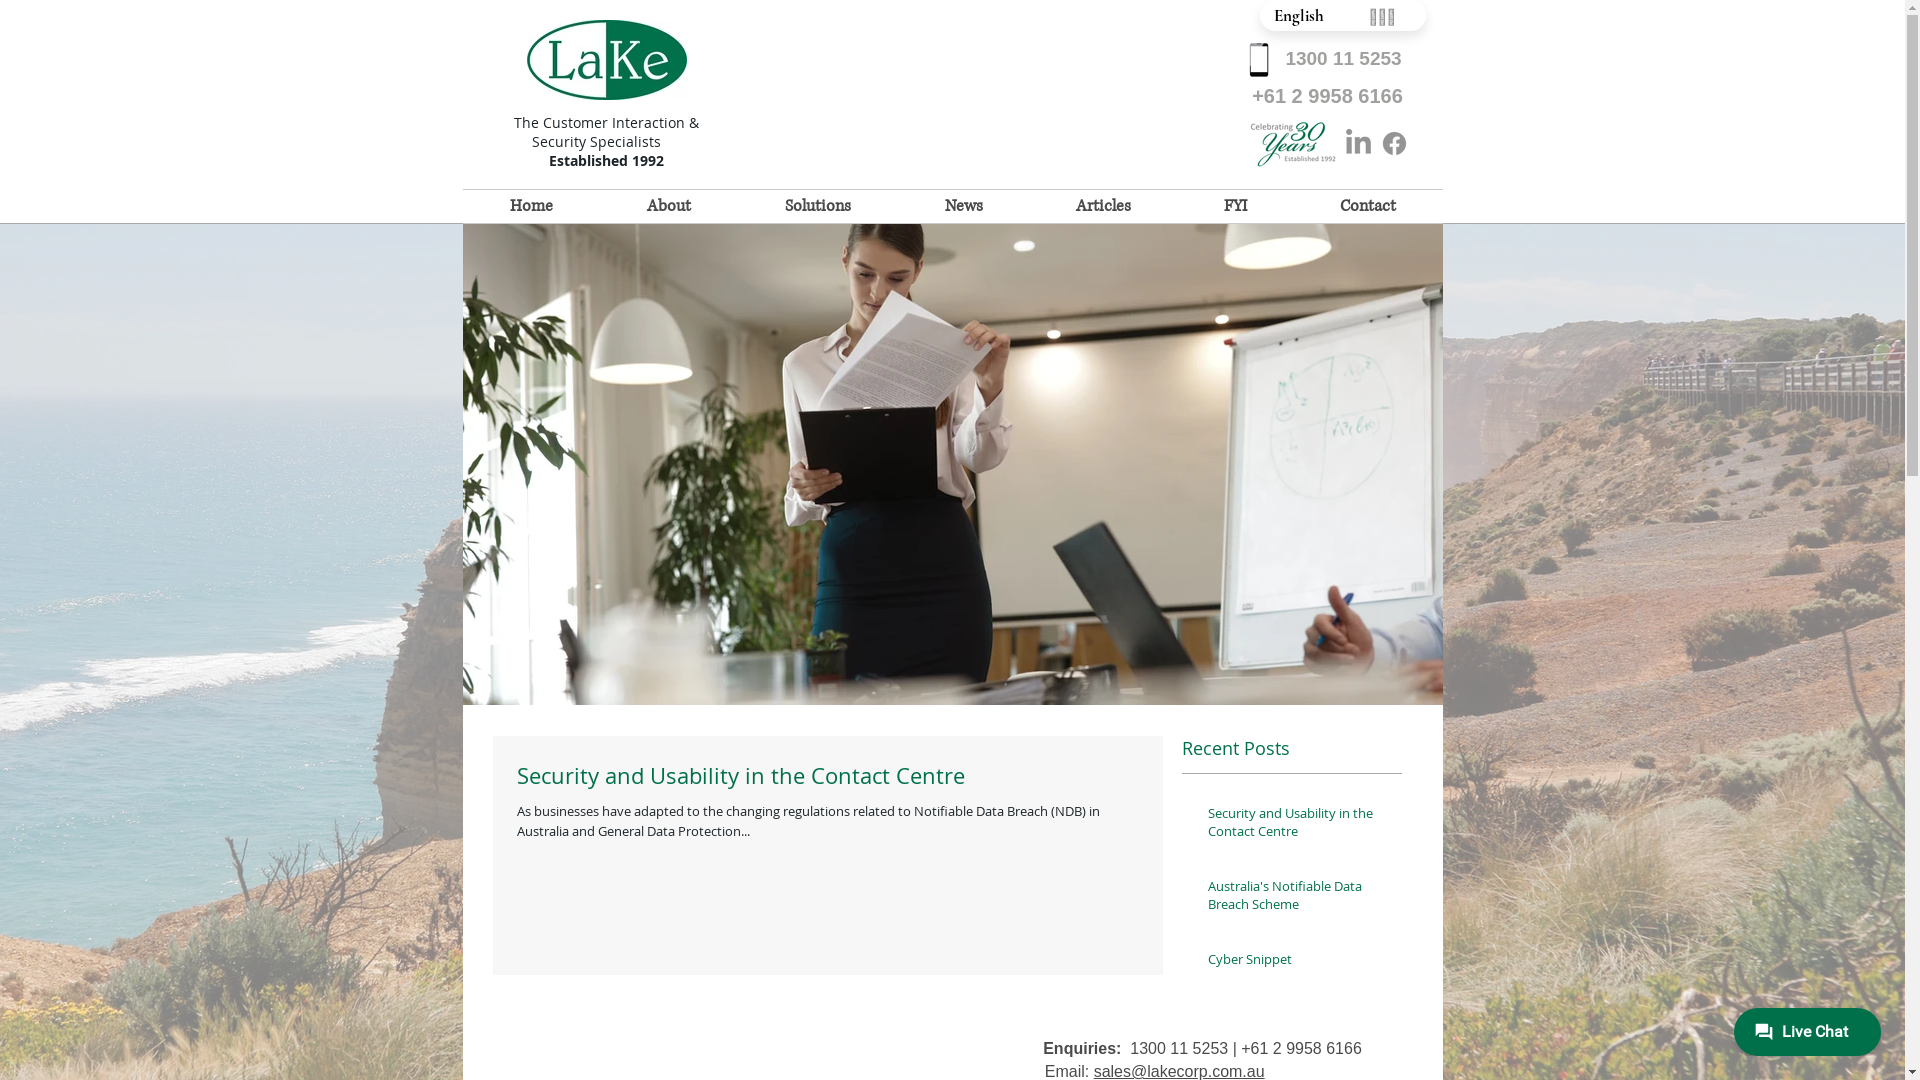 This screenshot has width=1920, height=1080. I want to click on Security and Usability in the Contact Centre, so click(827, 781).